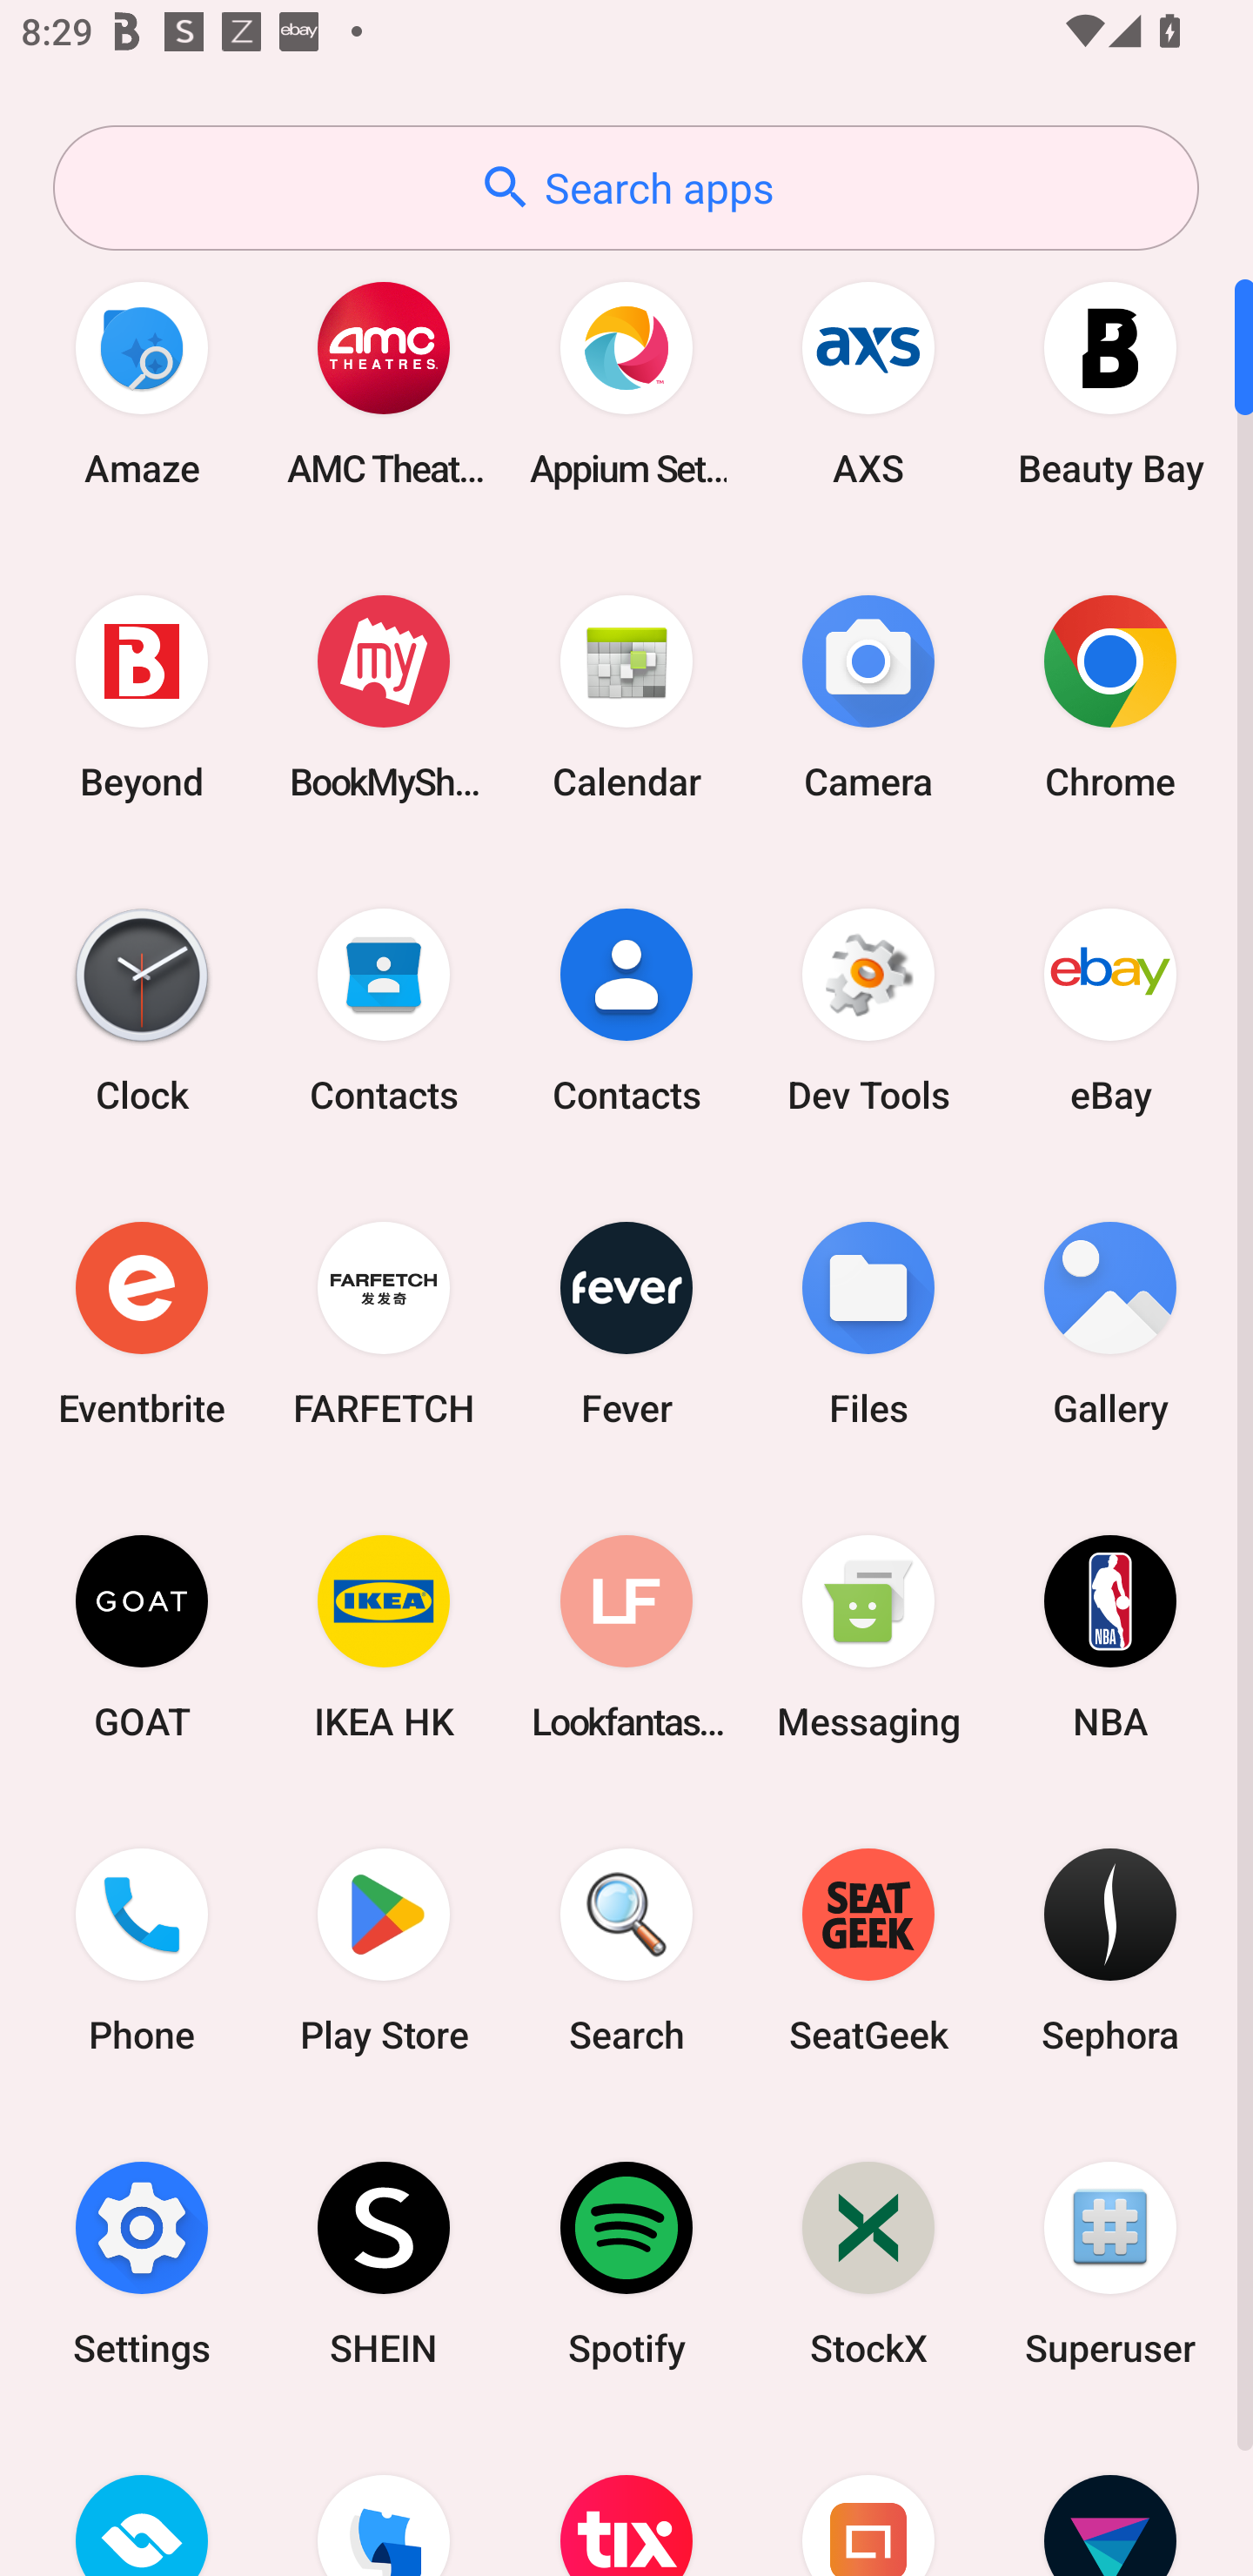 The image size is (1253, 2576). What do you see at coordinates (1110, 1323) in the screenshot?
I see `Gallery` at bounding box center [1110, 1323].